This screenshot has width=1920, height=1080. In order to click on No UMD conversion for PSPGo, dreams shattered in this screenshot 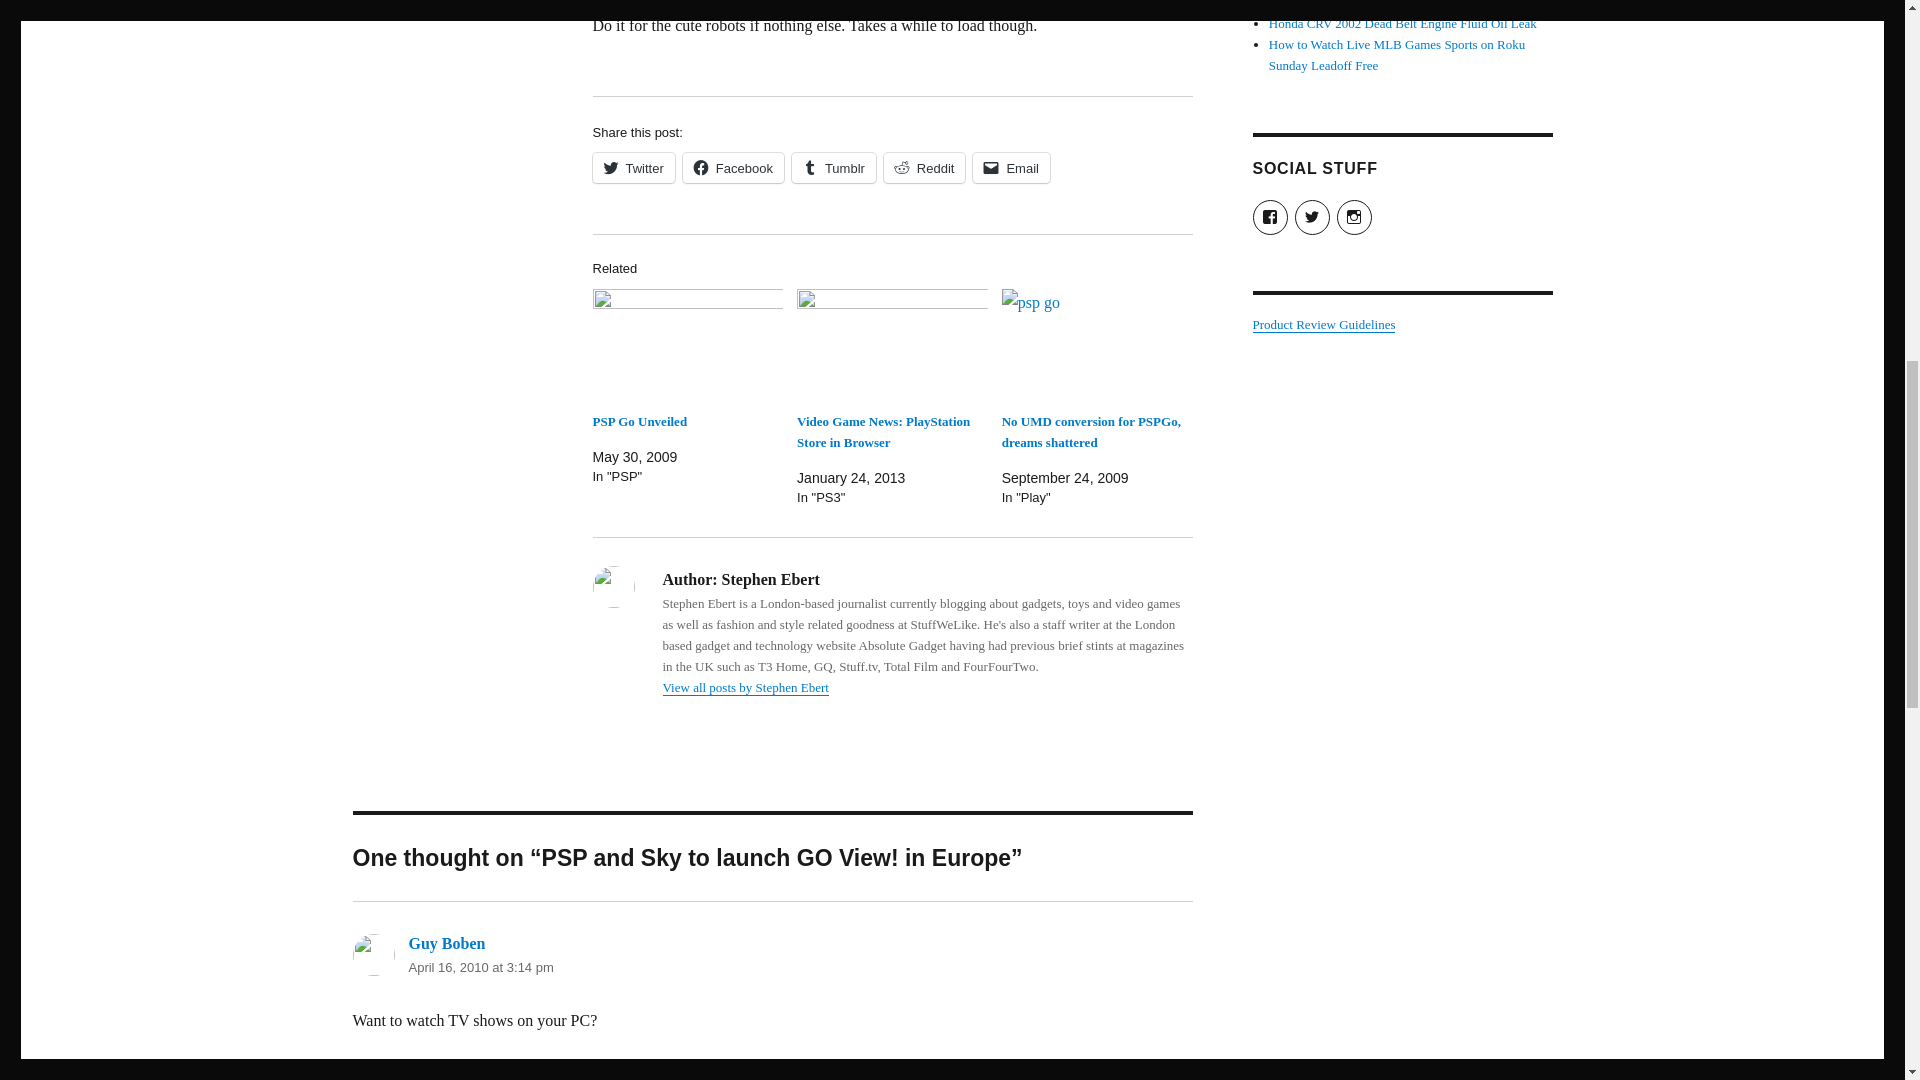, I will do `click(1091, 432)`.